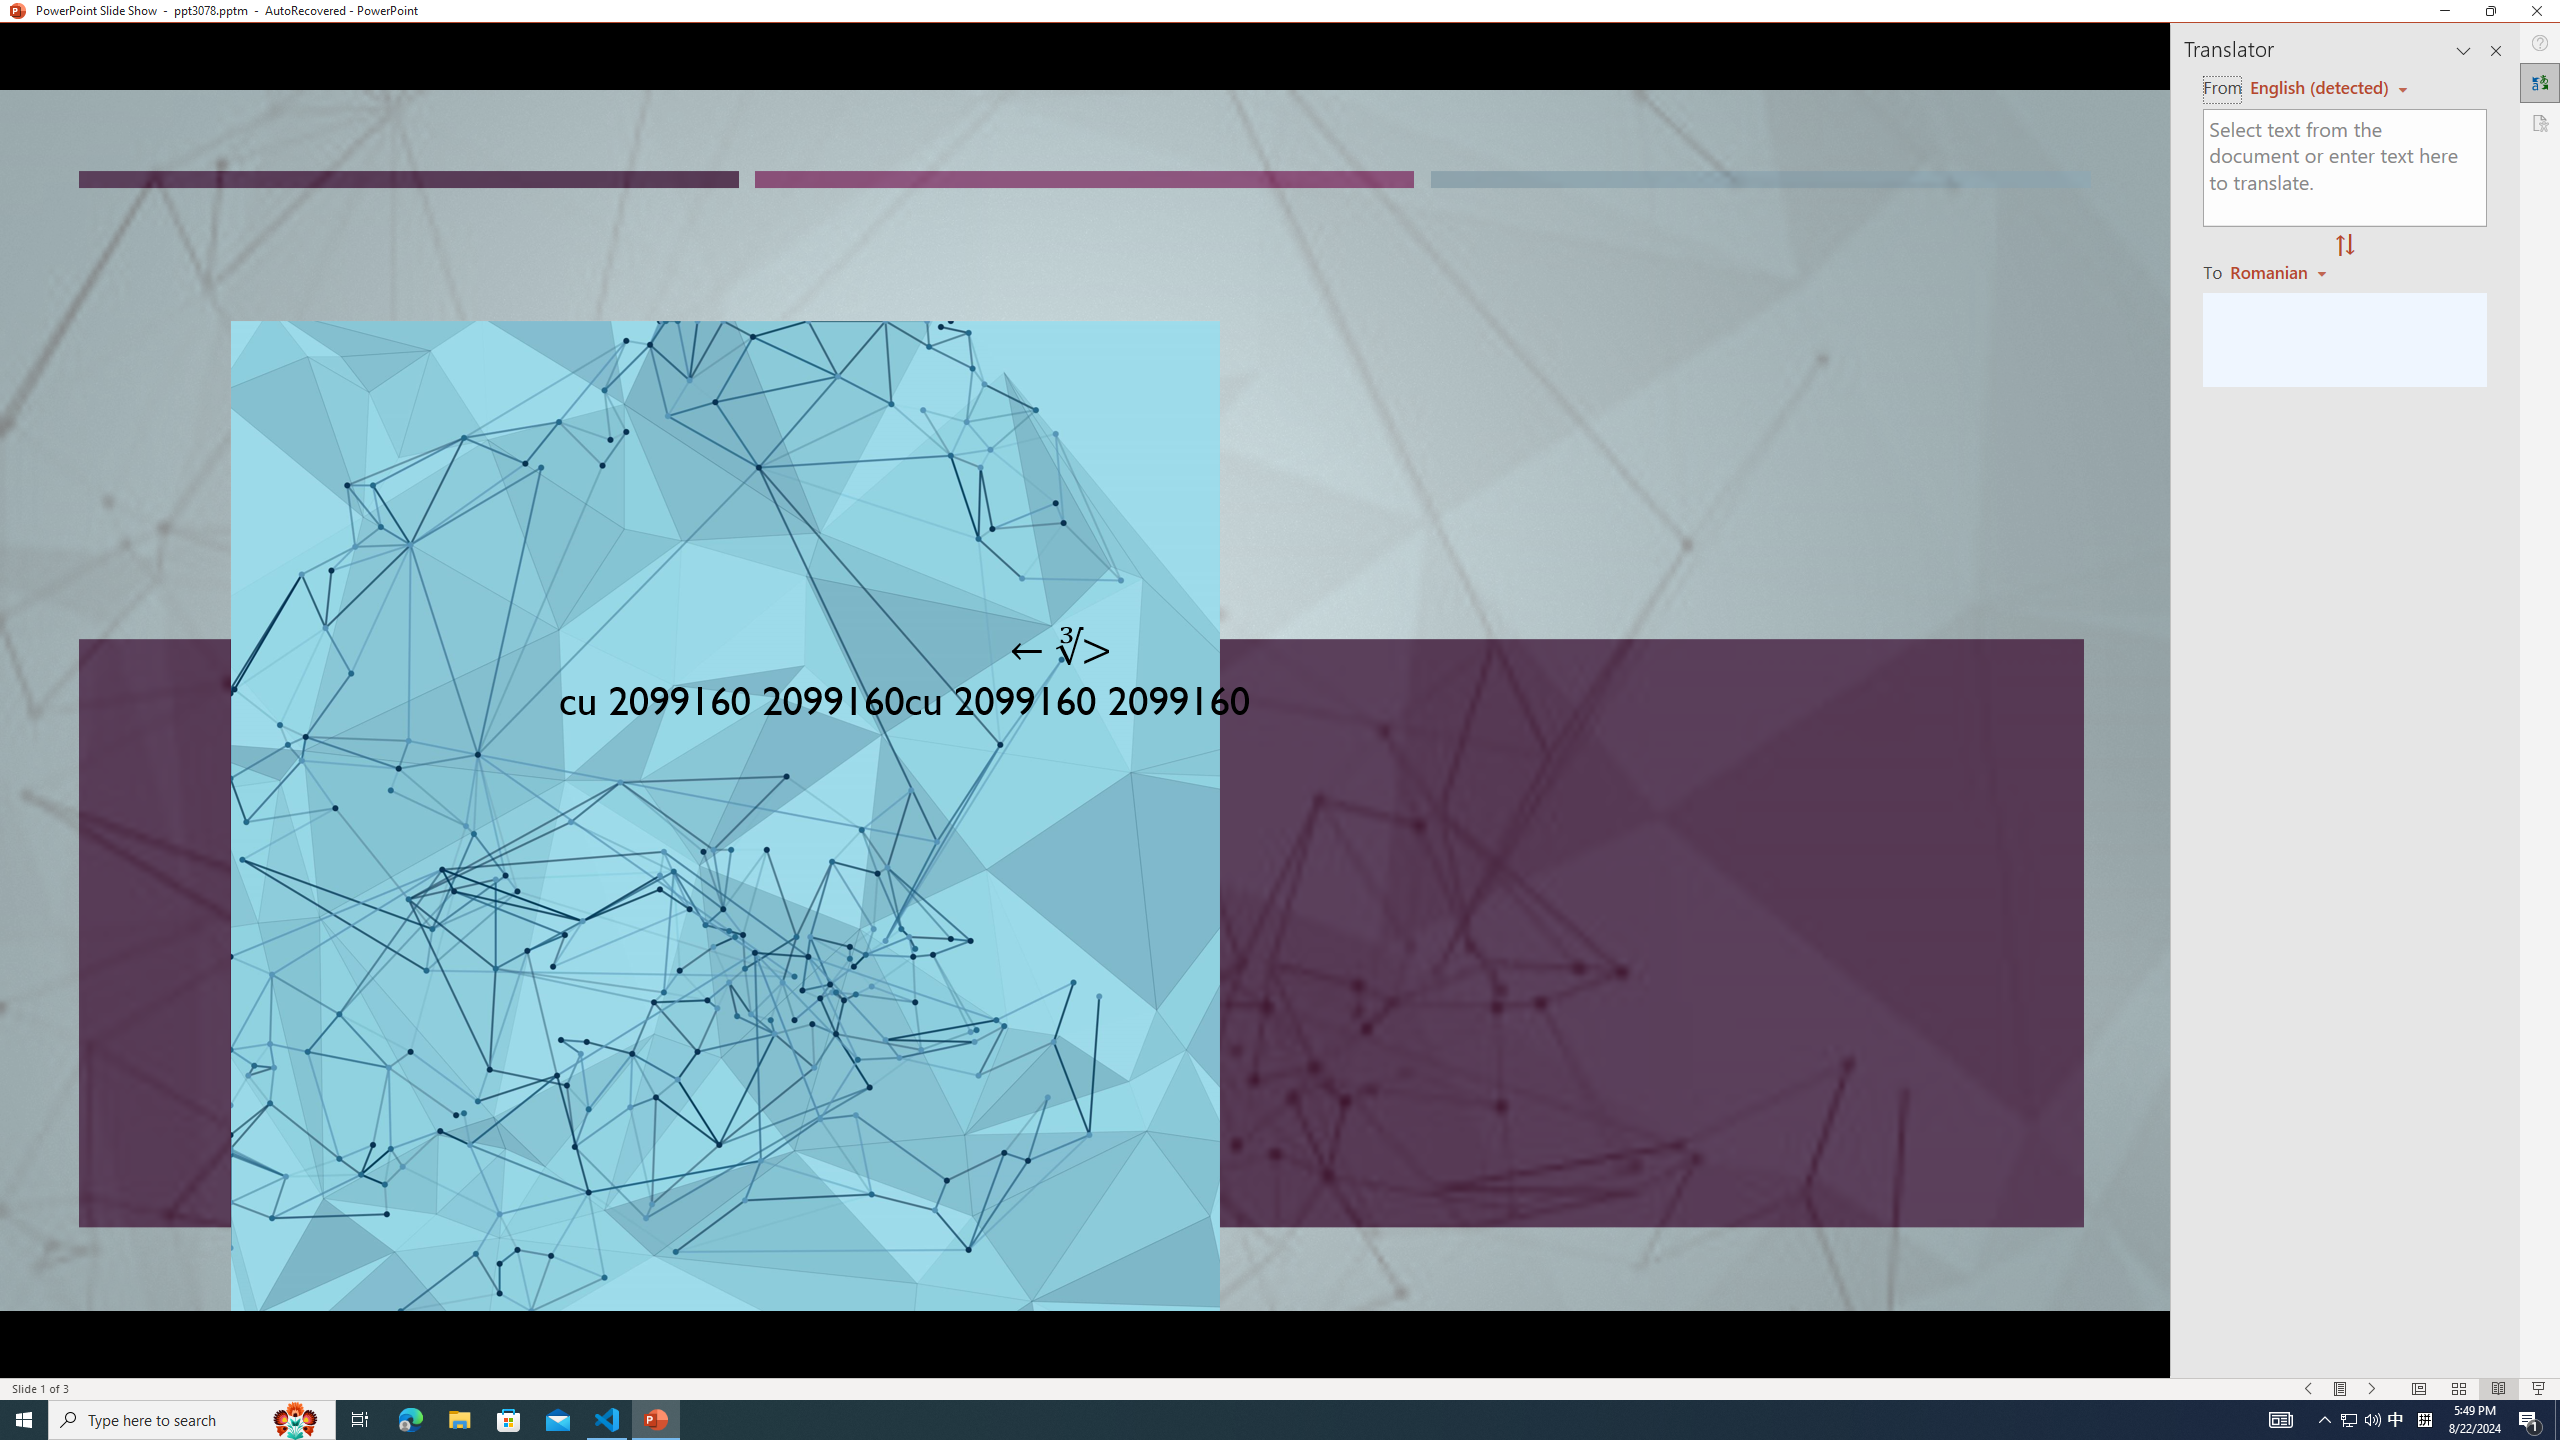  I want to click on Romanian, so click(2280, 271).